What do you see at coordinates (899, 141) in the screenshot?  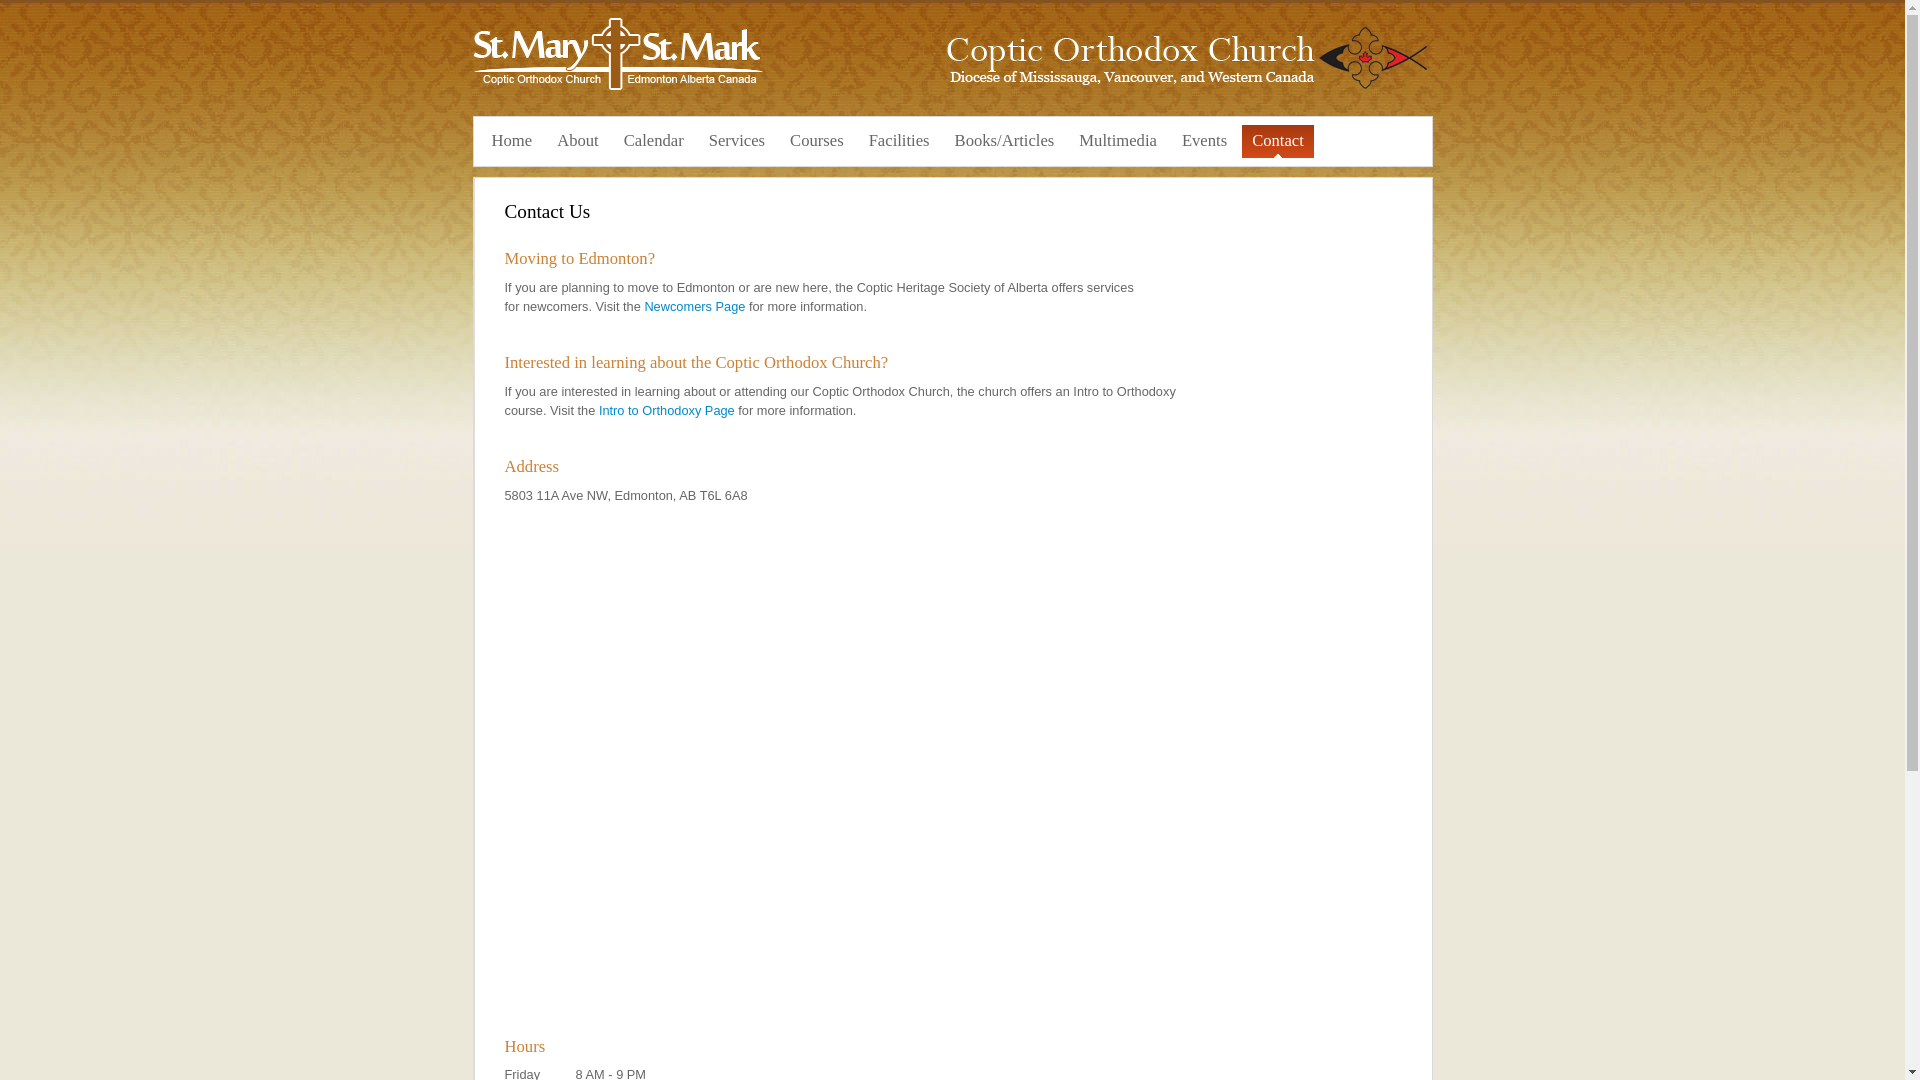 I see `Facilities` at bounding box center [899, 141].